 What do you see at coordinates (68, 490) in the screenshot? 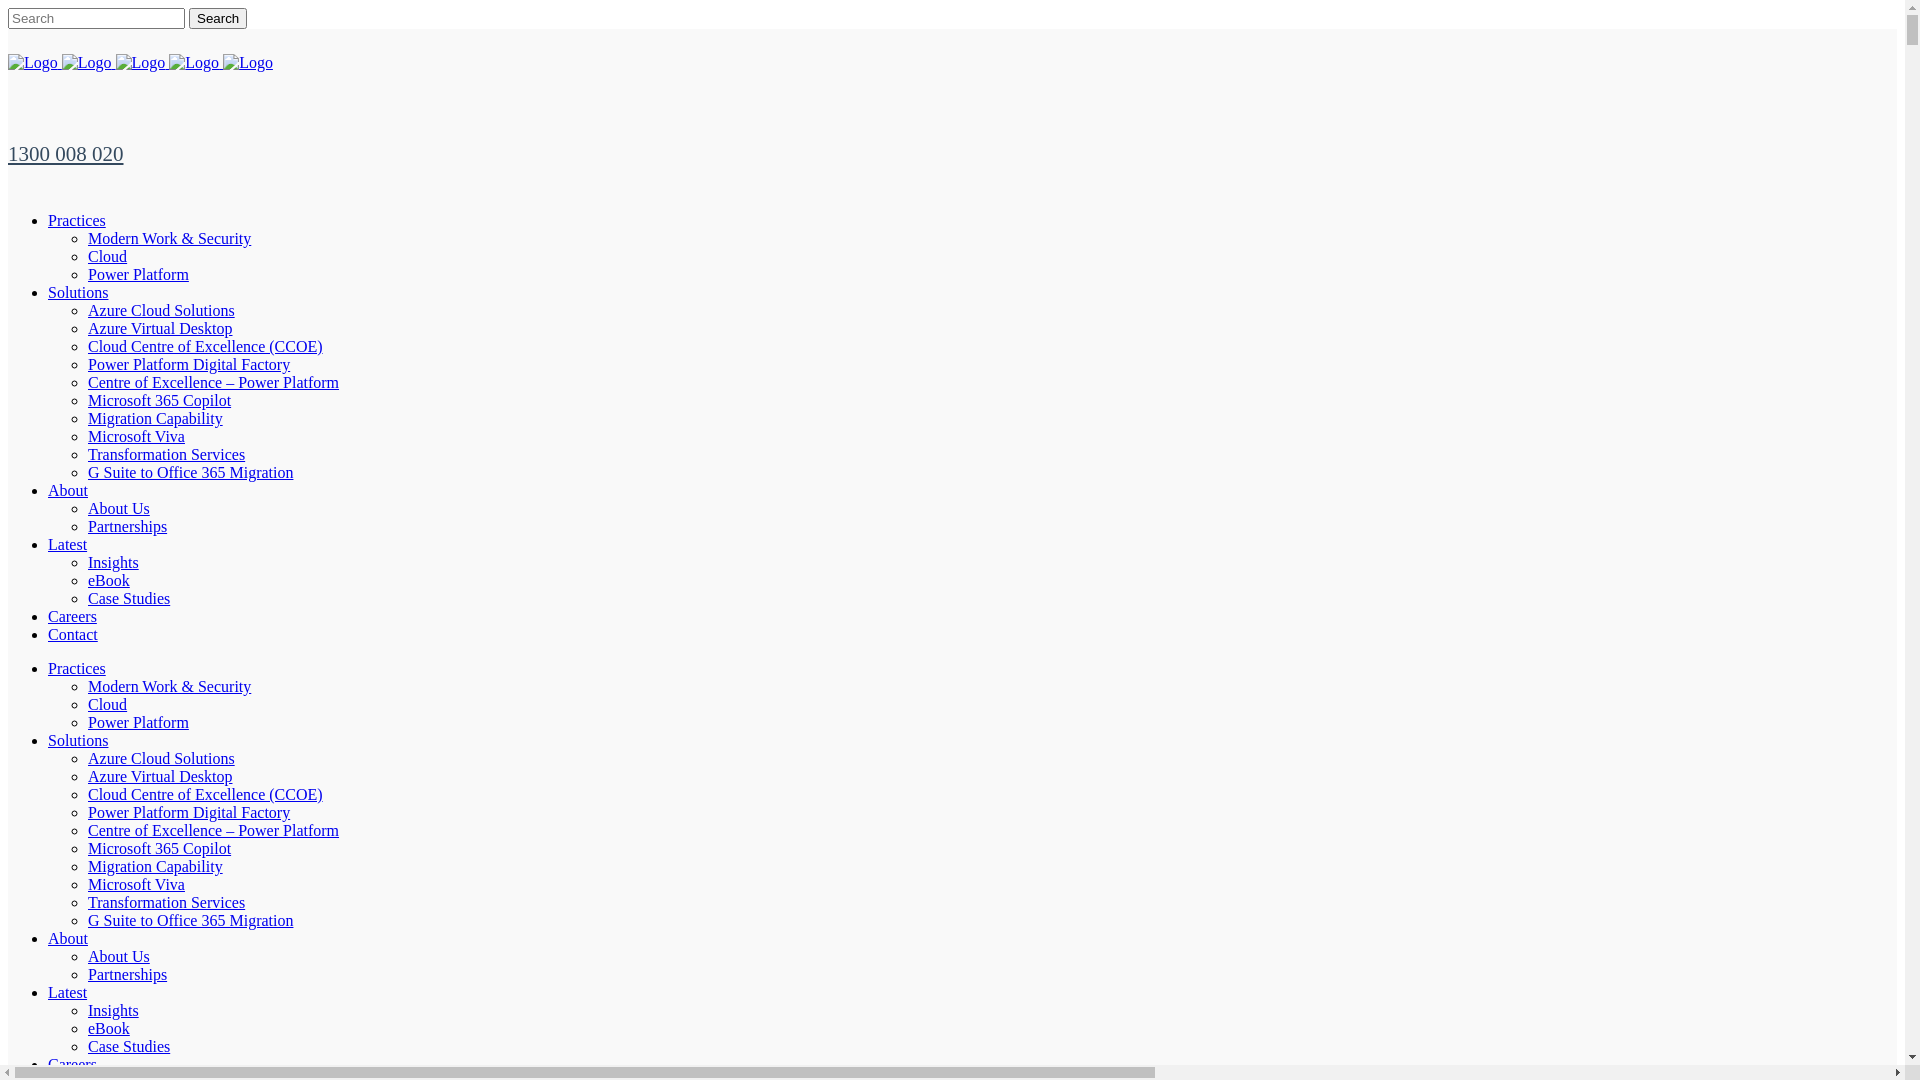
I see `About` at bounding box center [68, 490].